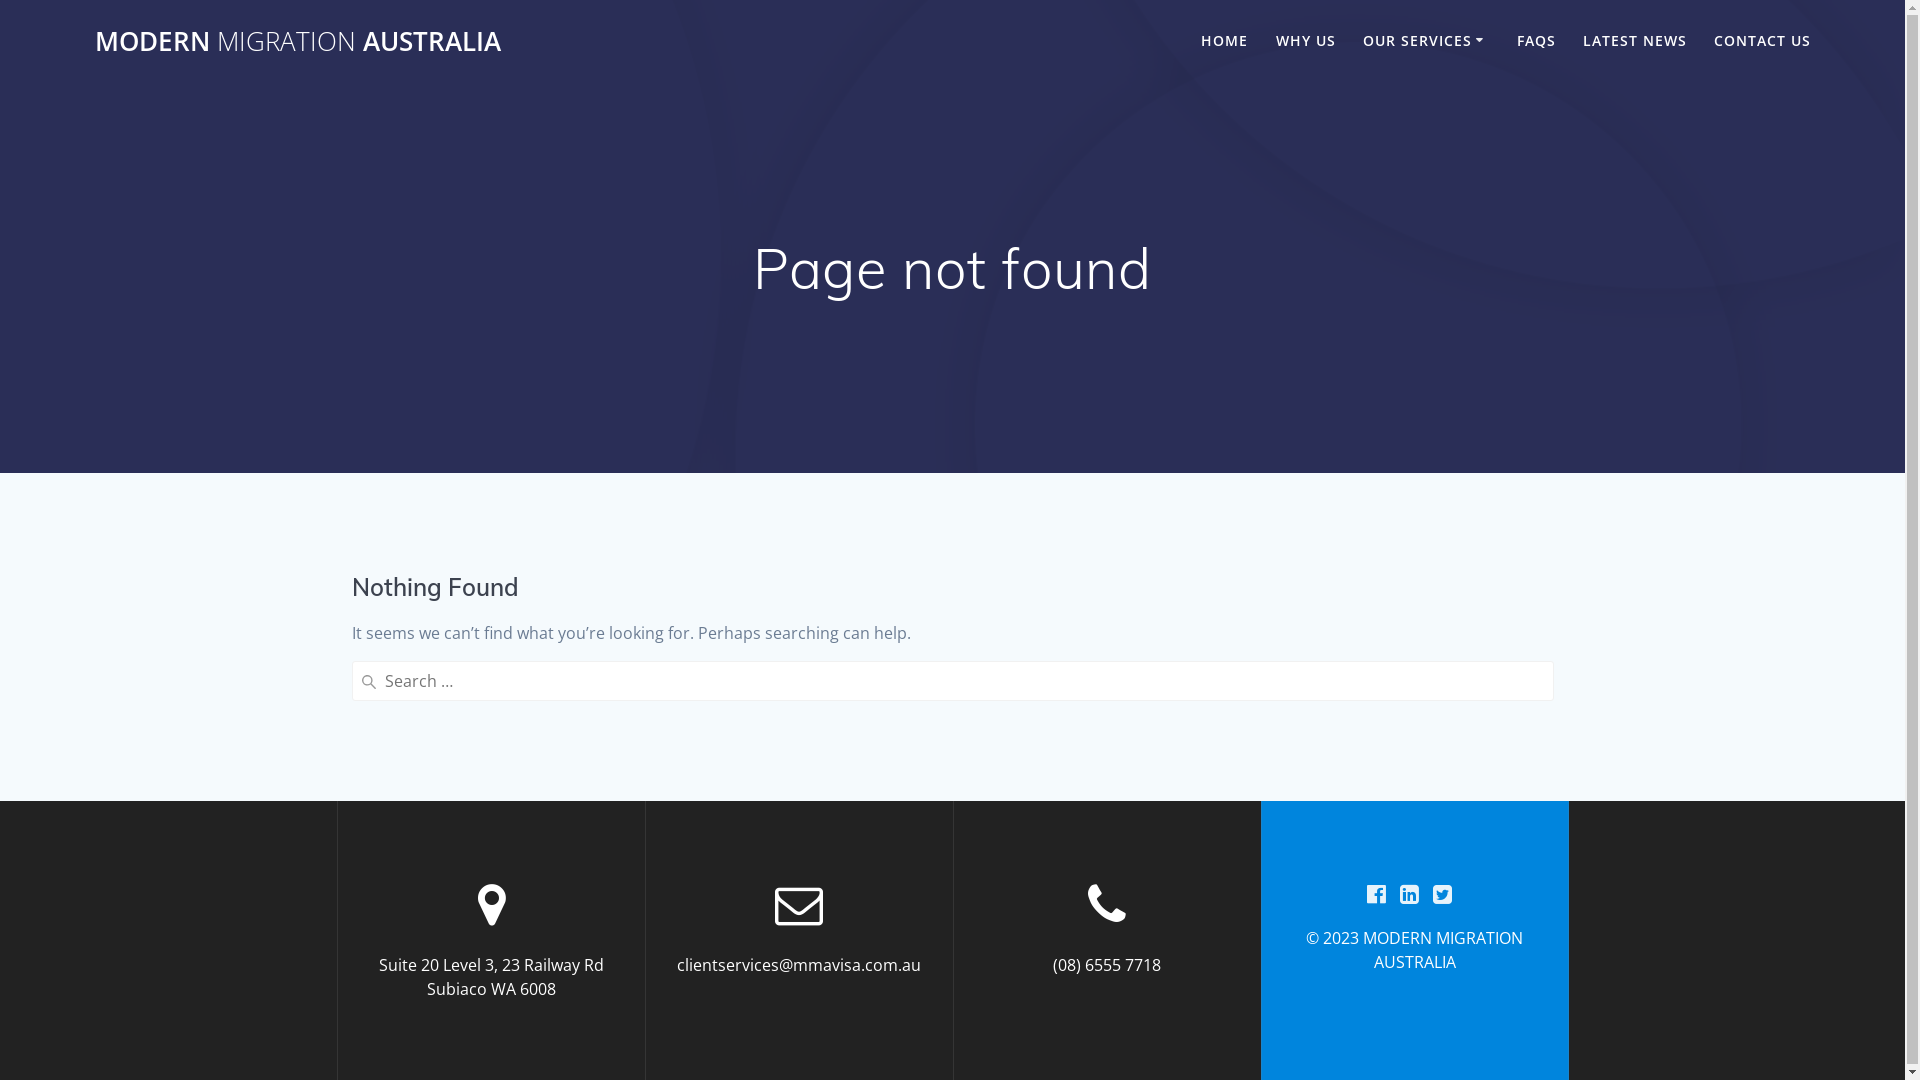  What do you see at coordinates (1762, 42) in the screenshot?
I see `CONTACT US` at bounding box center [1762, 42].